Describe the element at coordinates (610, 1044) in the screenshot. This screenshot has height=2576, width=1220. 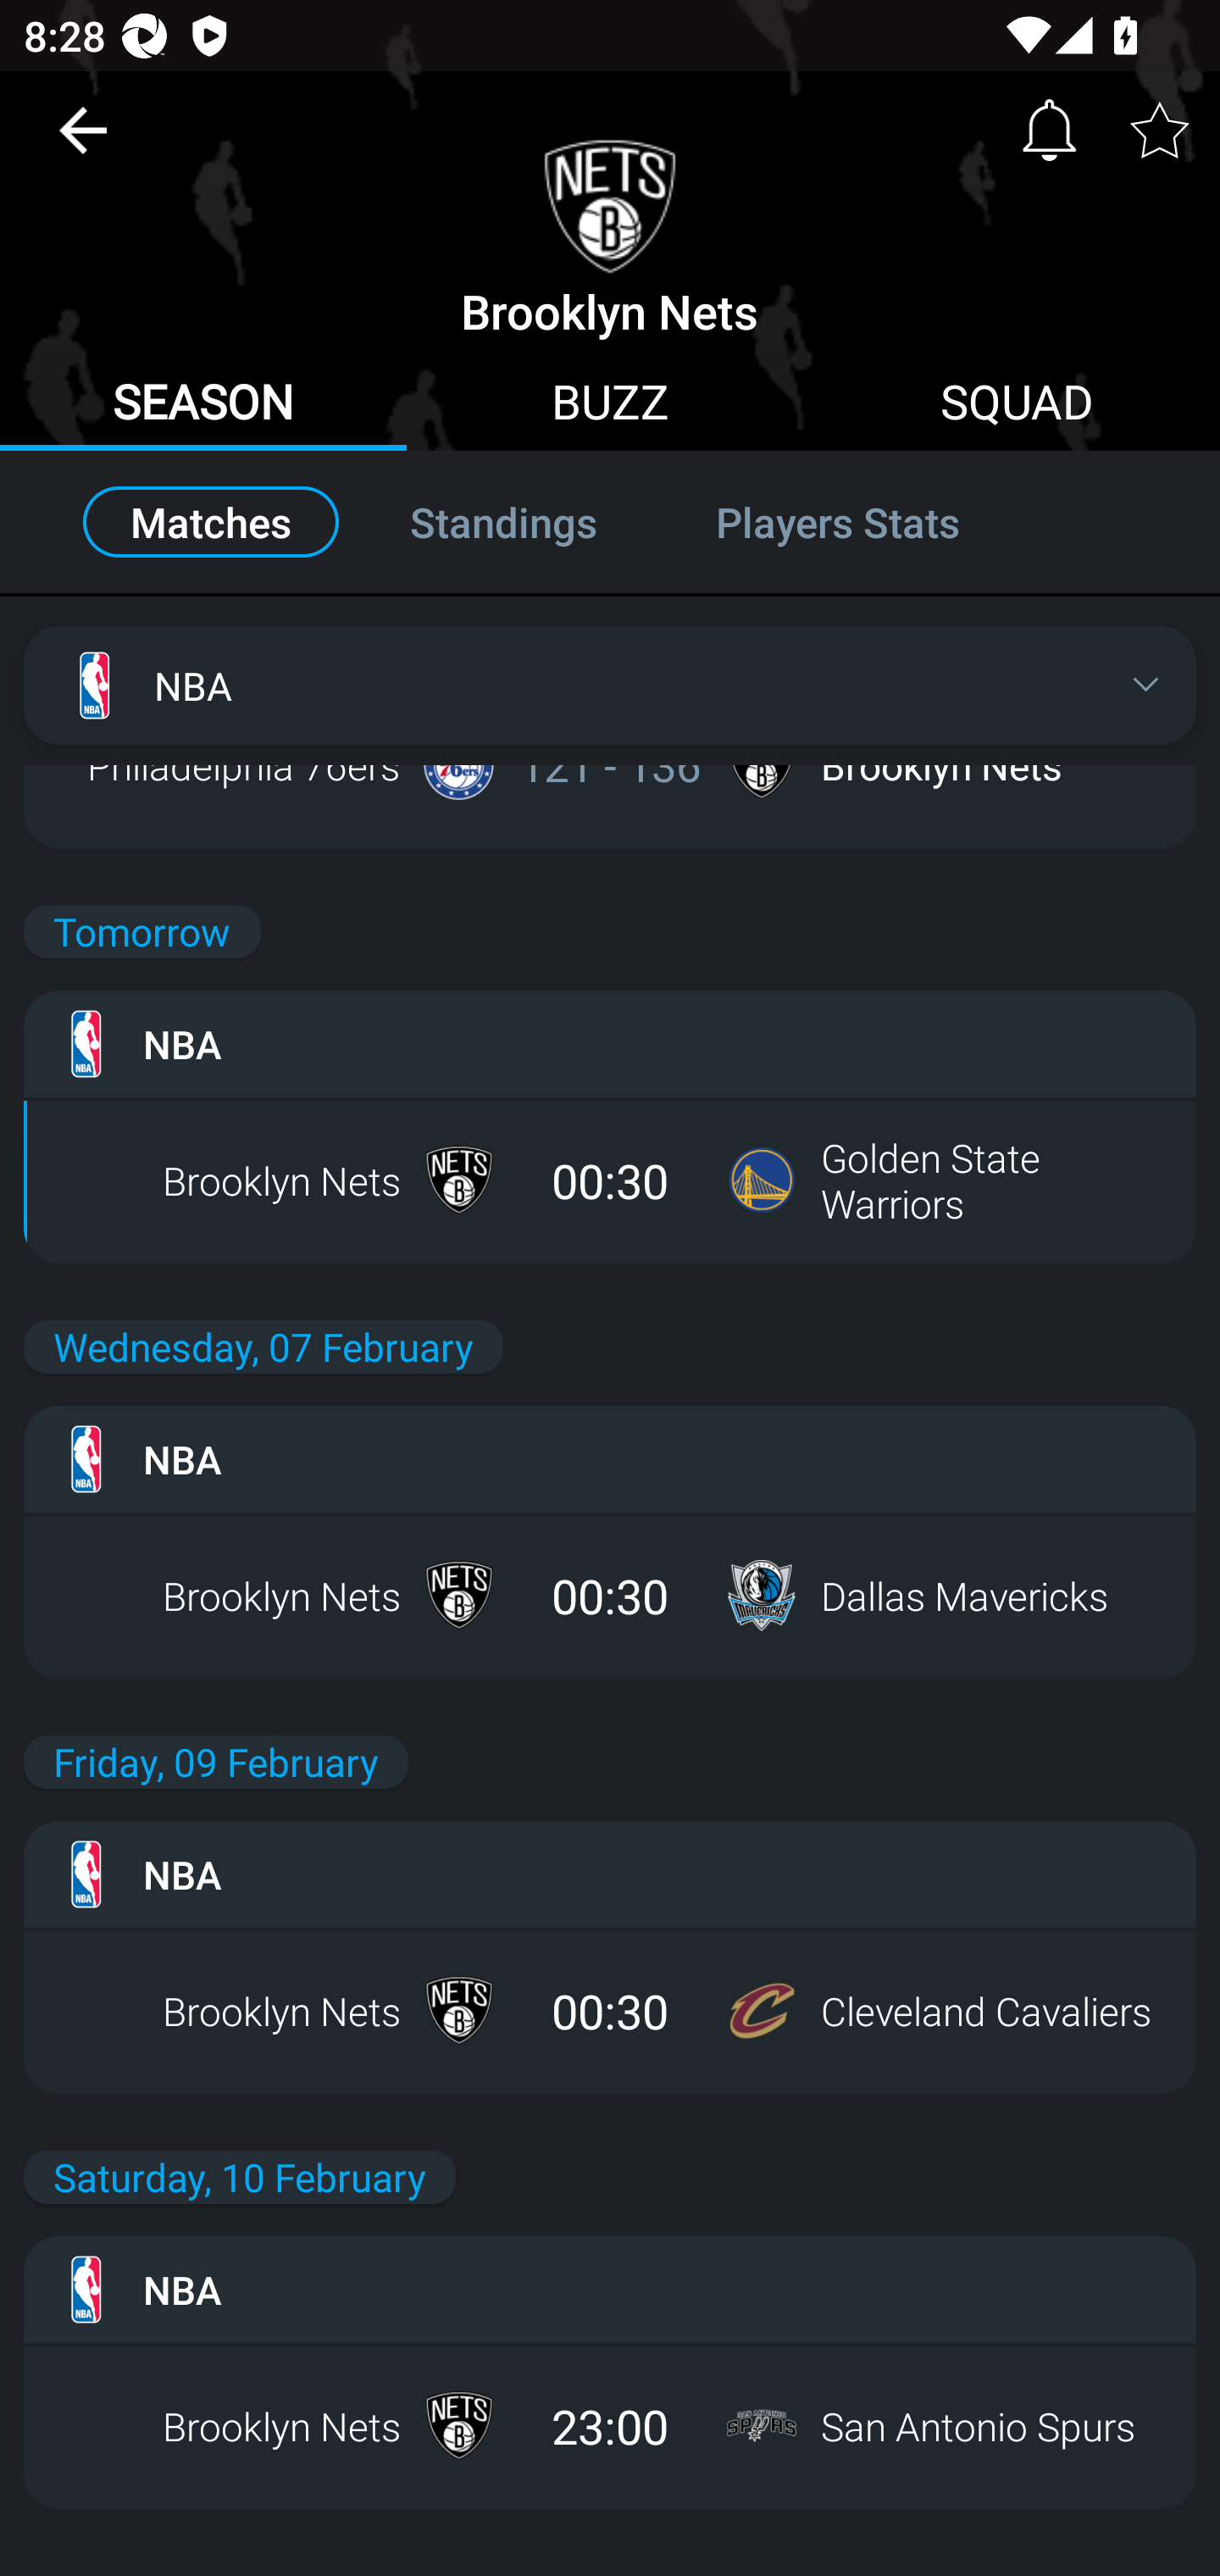
I see `NBA` at that location.